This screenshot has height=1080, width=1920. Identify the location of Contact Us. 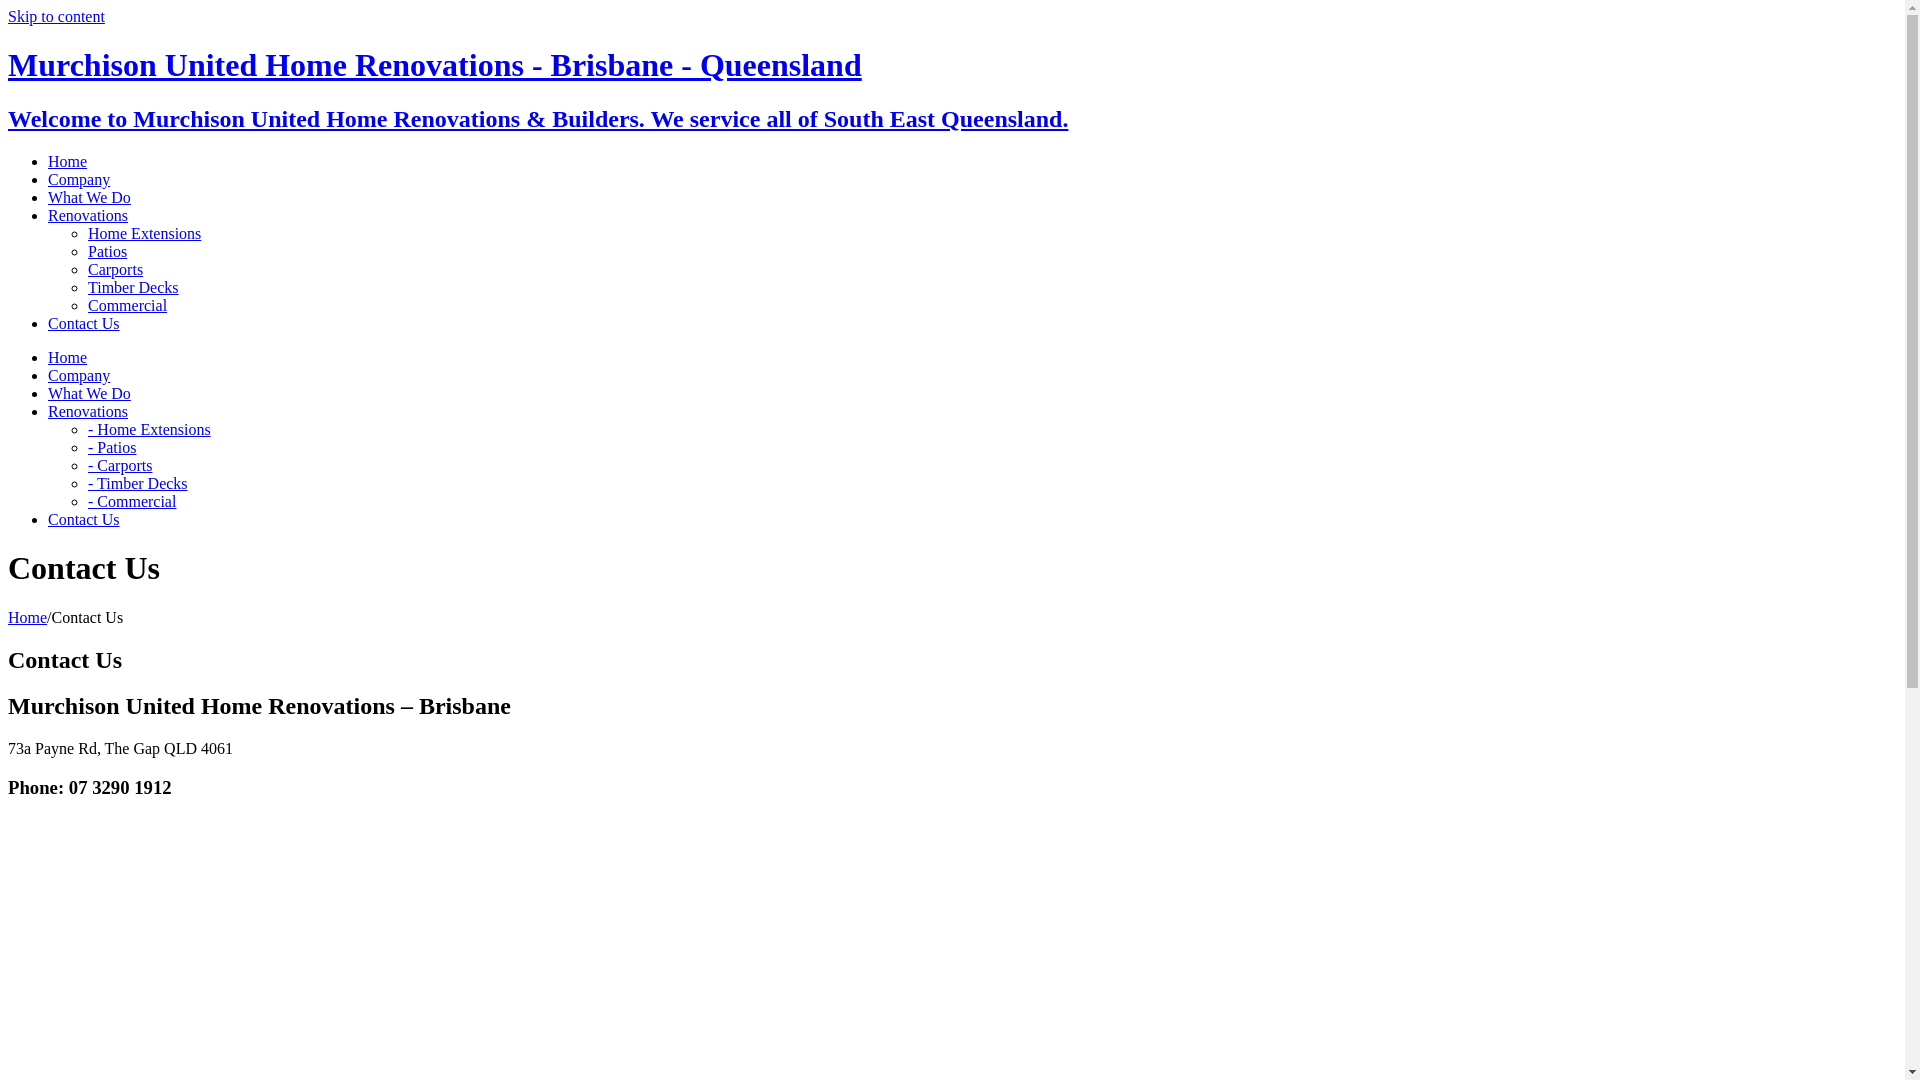
(84, 520).